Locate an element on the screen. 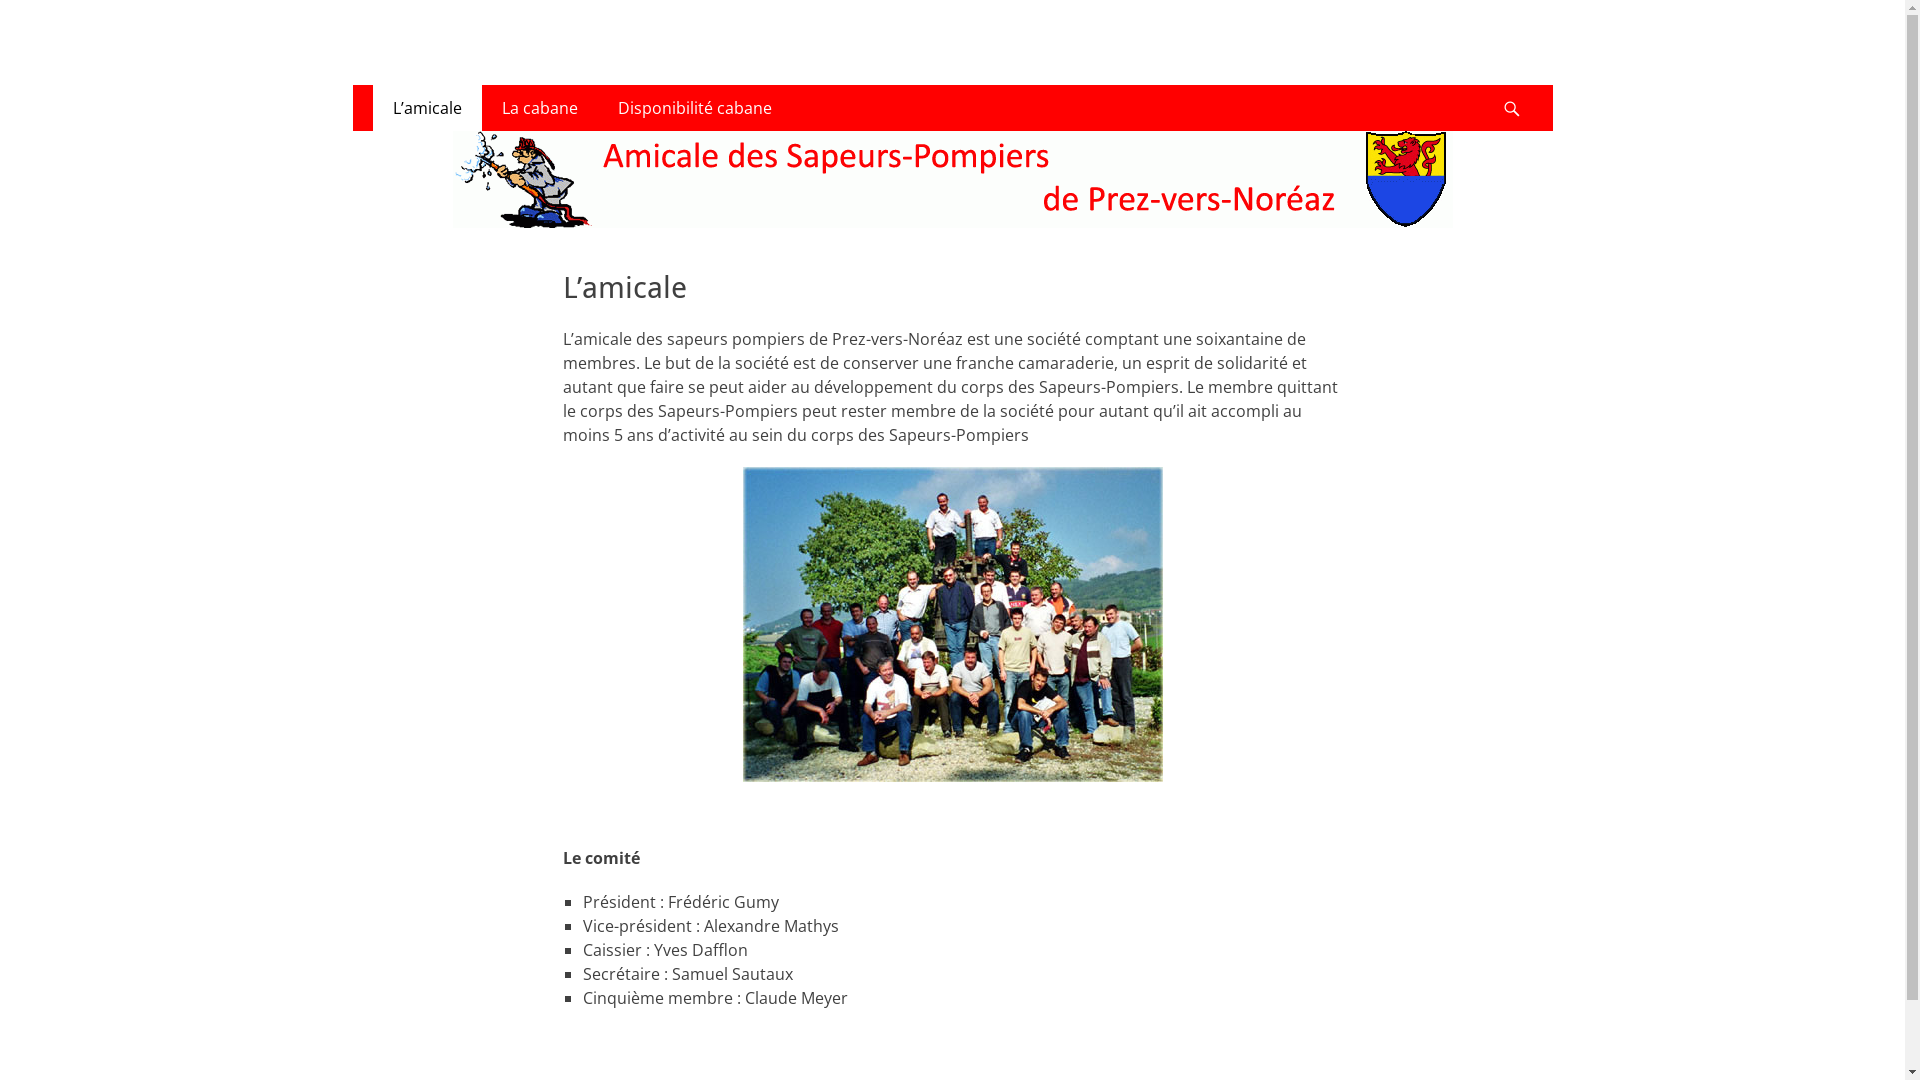  Recherche is located at coordinates (1522, 86).